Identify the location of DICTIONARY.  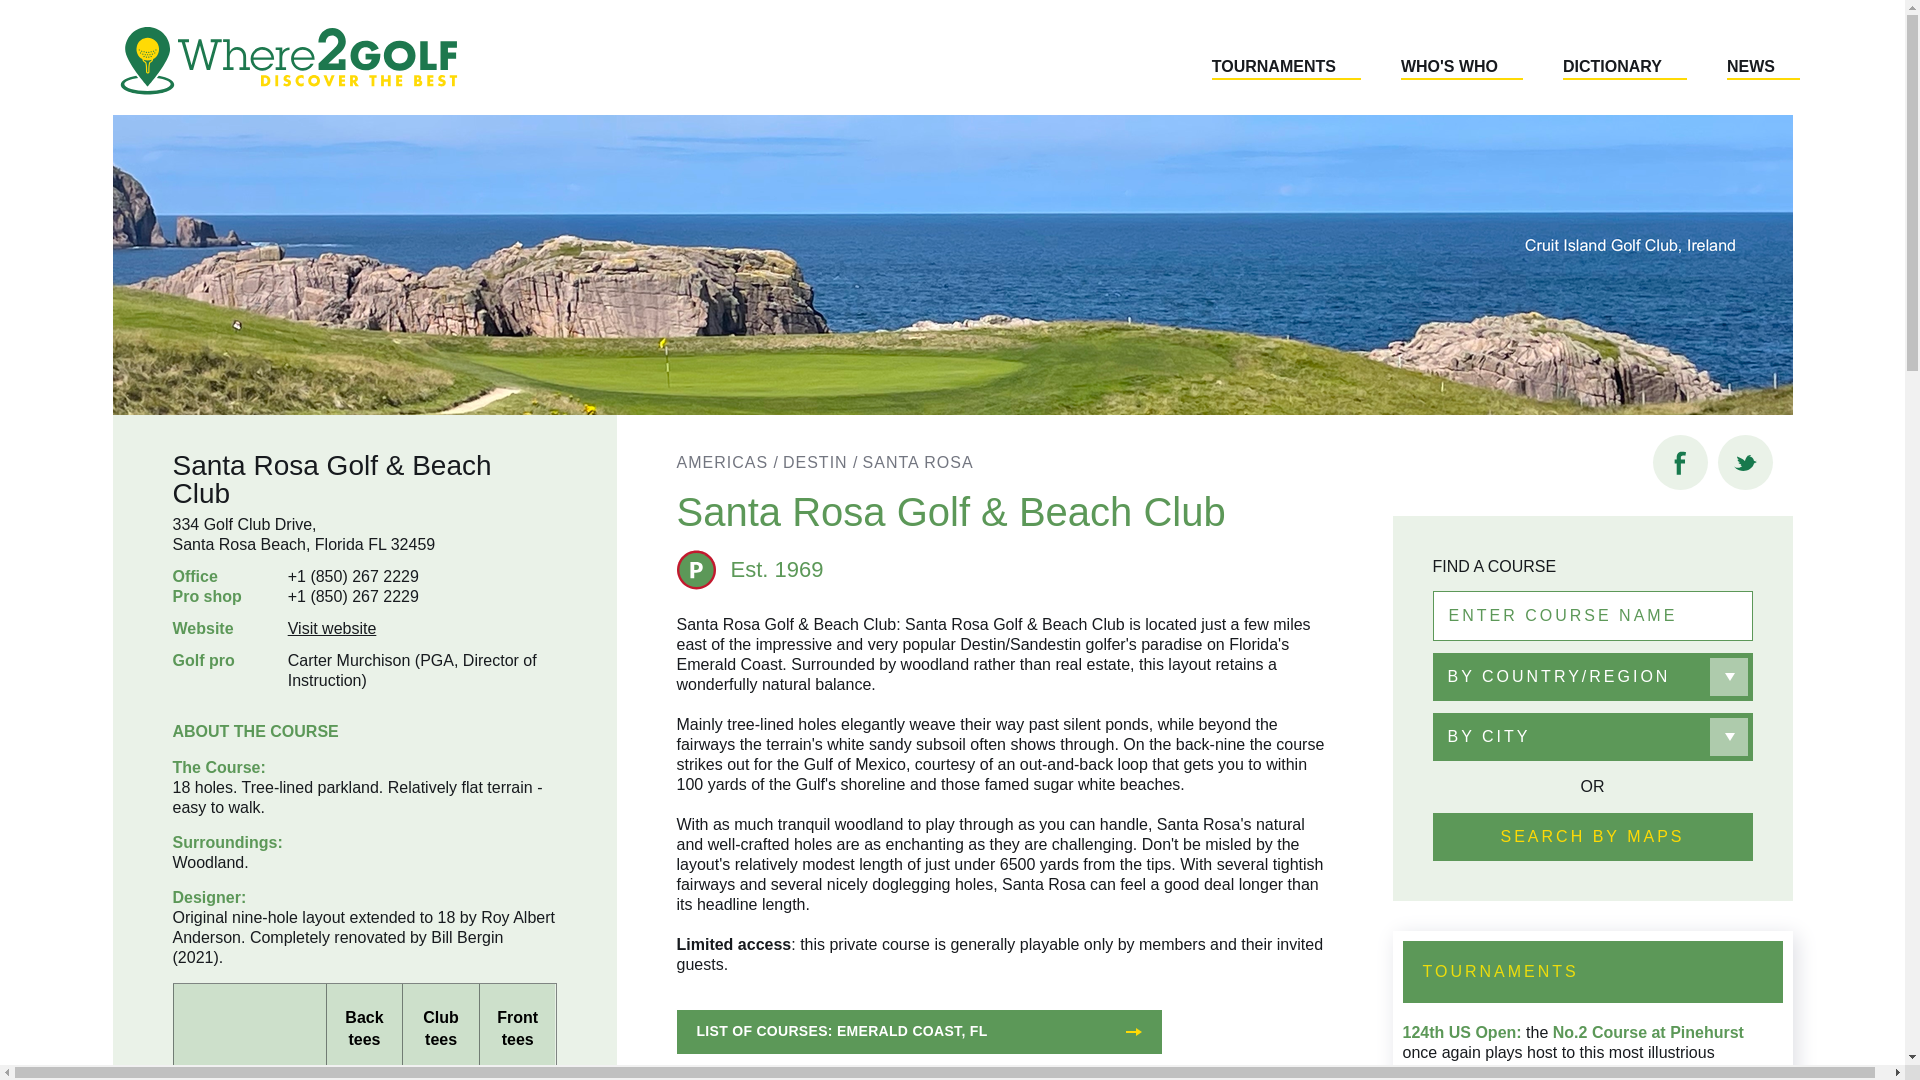
(1624, 68).